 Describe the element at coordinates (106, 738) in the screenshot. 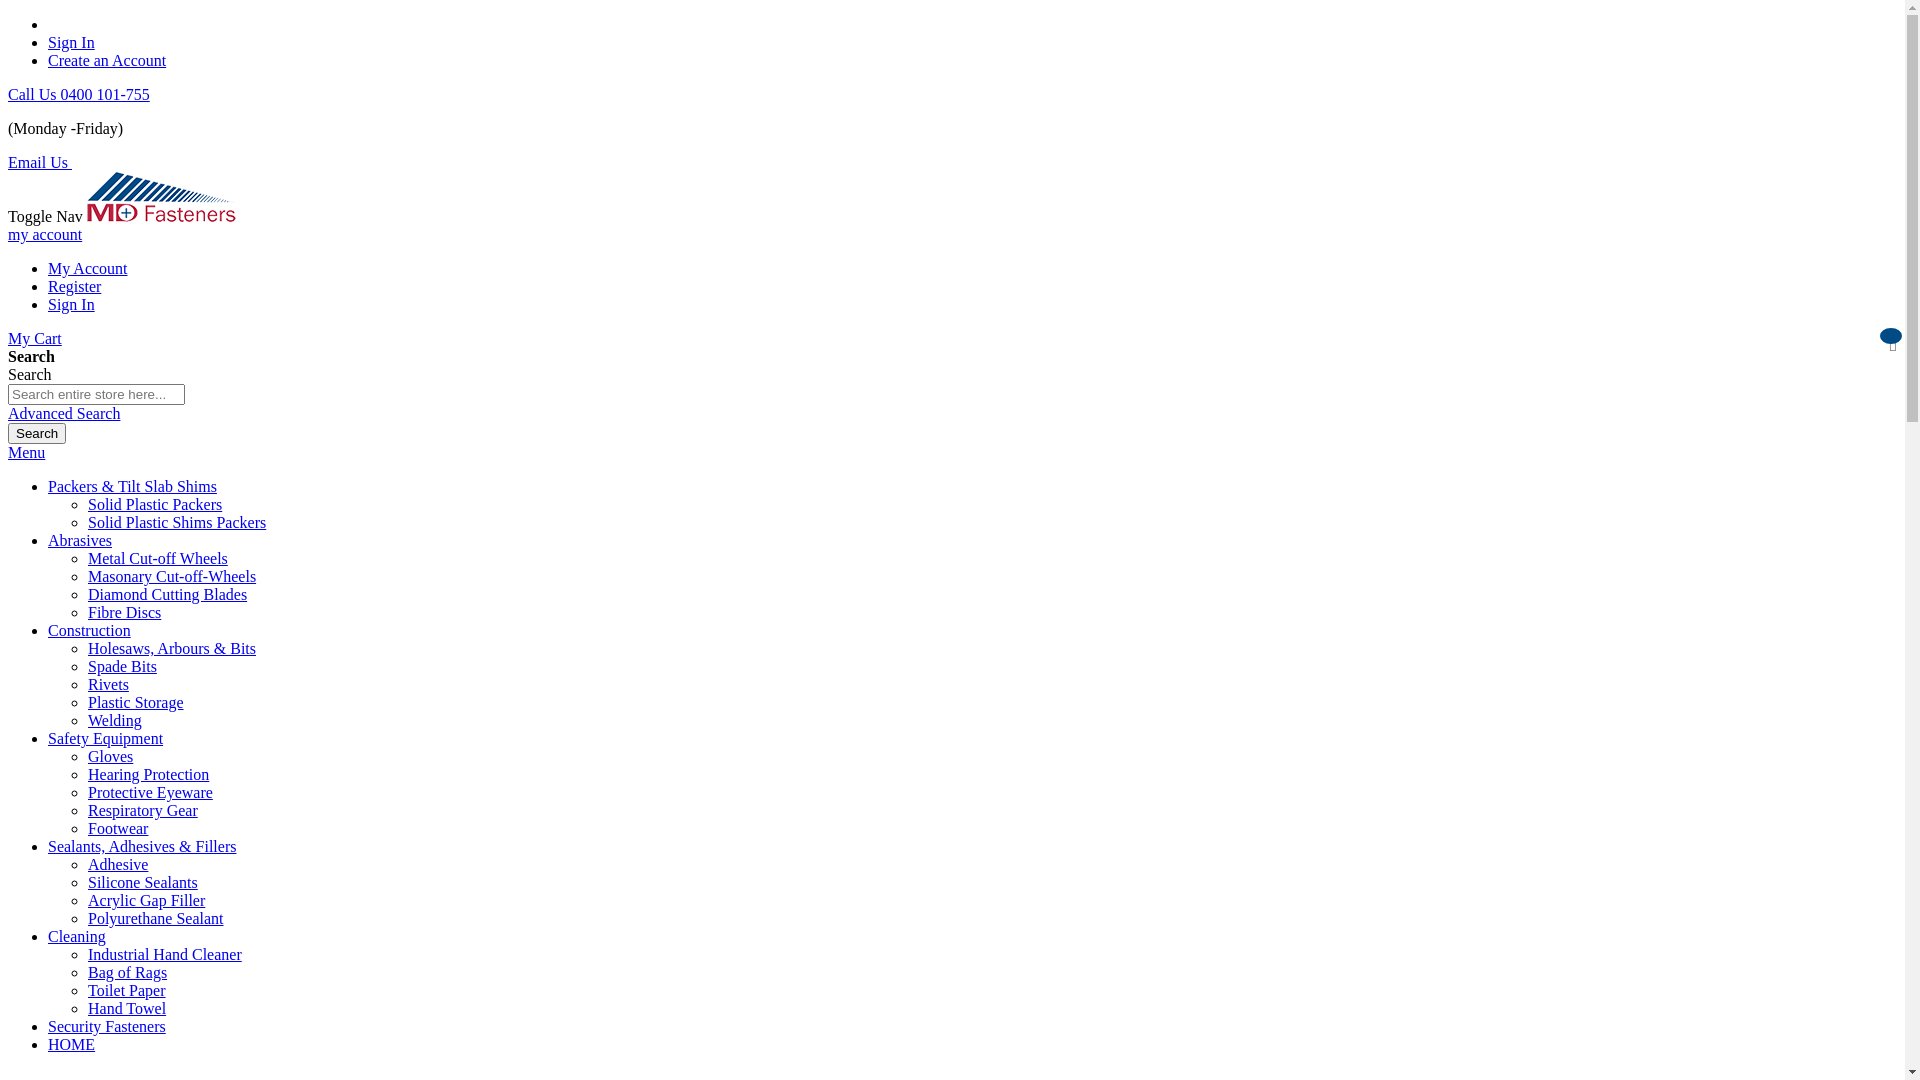

I see `Safety Equipment` at that location.